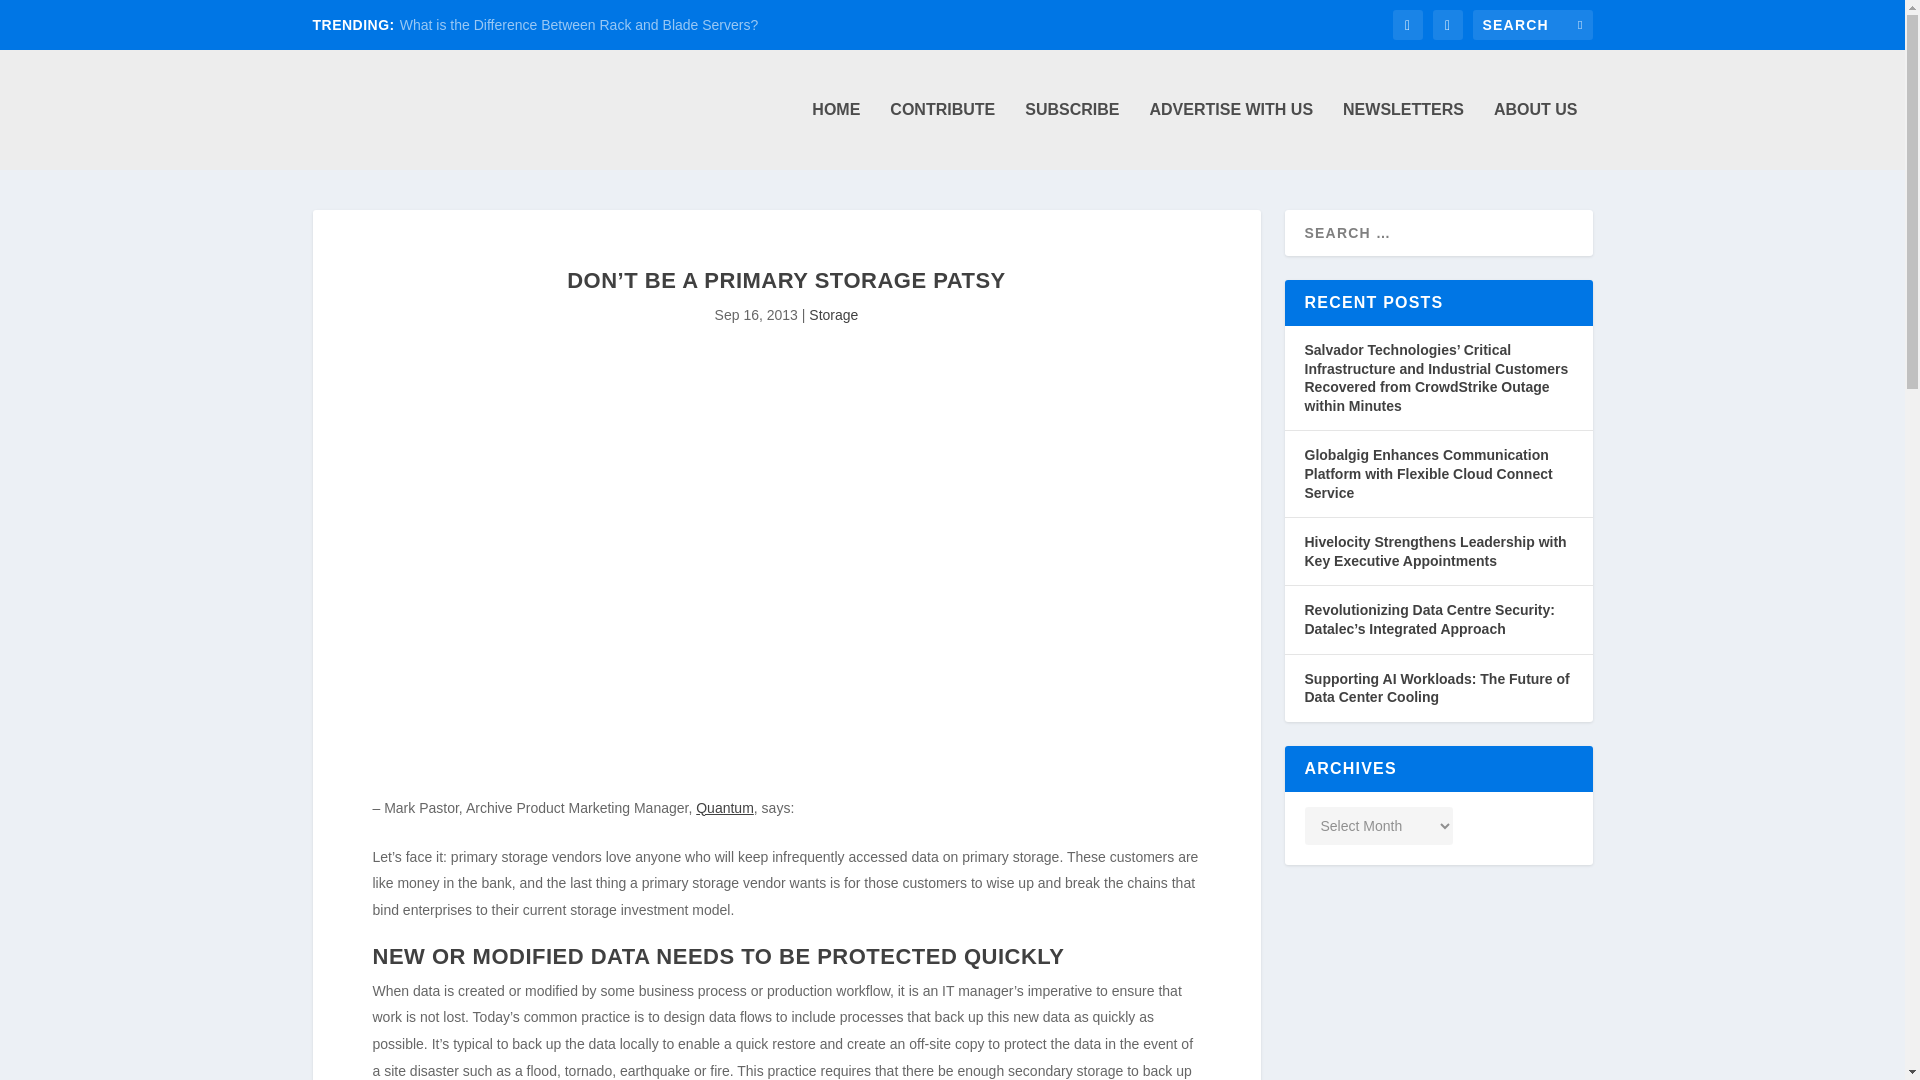 The height and width of the screenshot is (1080, 1920). I want to click on Search for:, so click(1532, 24).